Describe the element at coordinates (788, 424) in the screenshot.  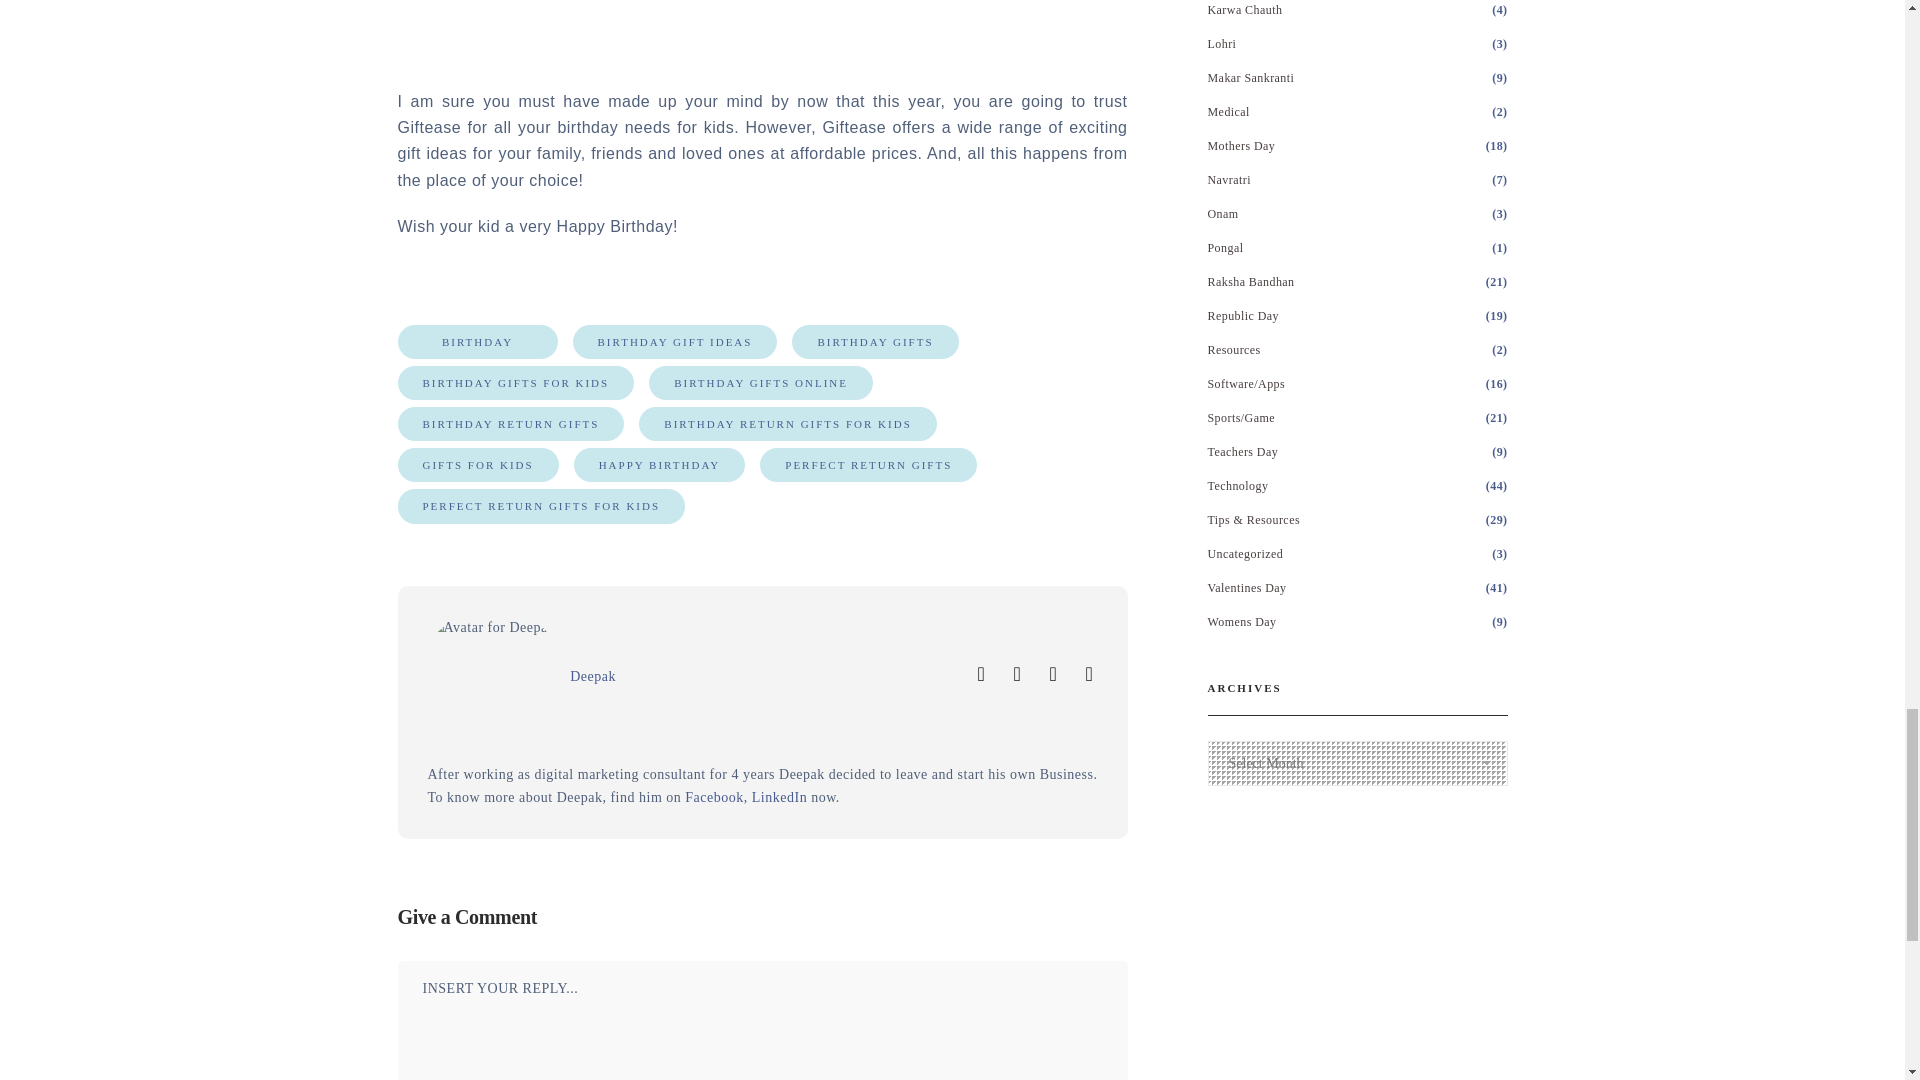
I see `BIRTHDAY RETURN GIFTS FOR KIDS` at that location.